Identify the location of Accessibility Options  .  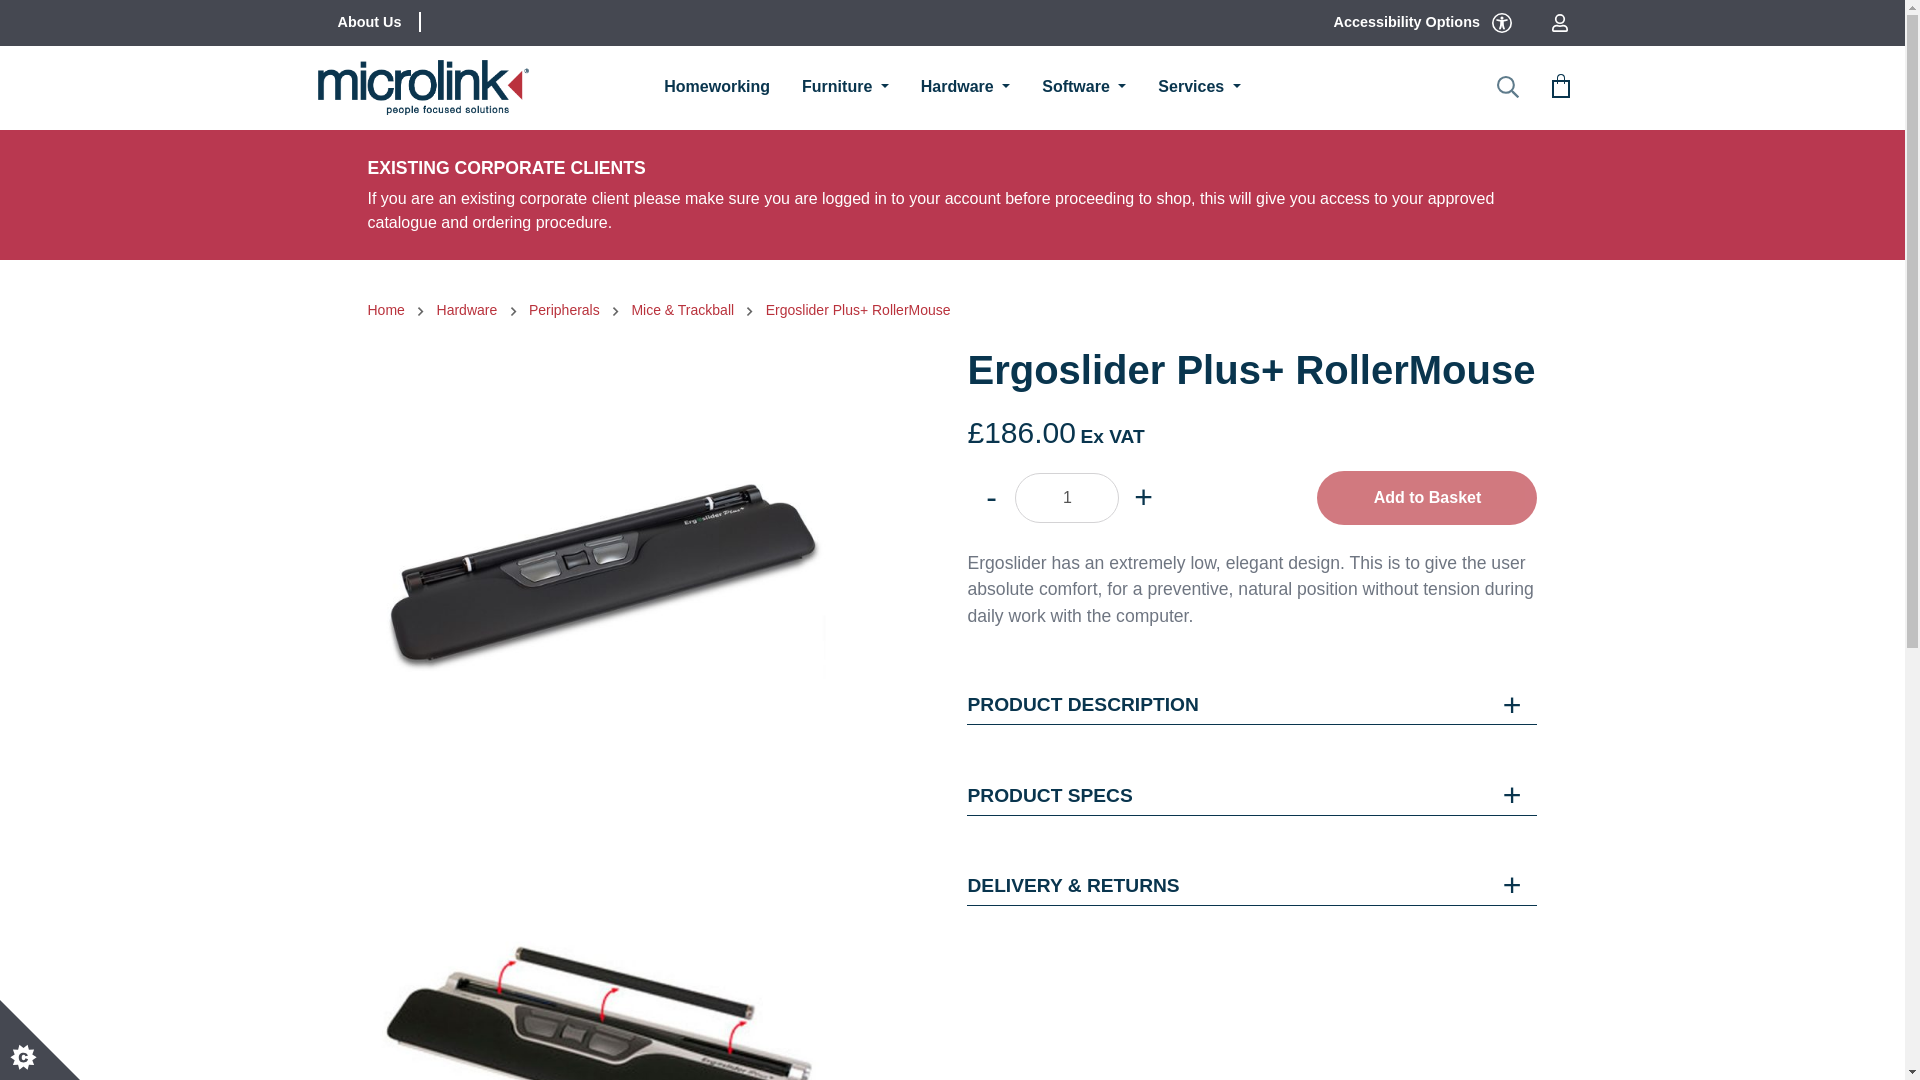
(1422, 23).